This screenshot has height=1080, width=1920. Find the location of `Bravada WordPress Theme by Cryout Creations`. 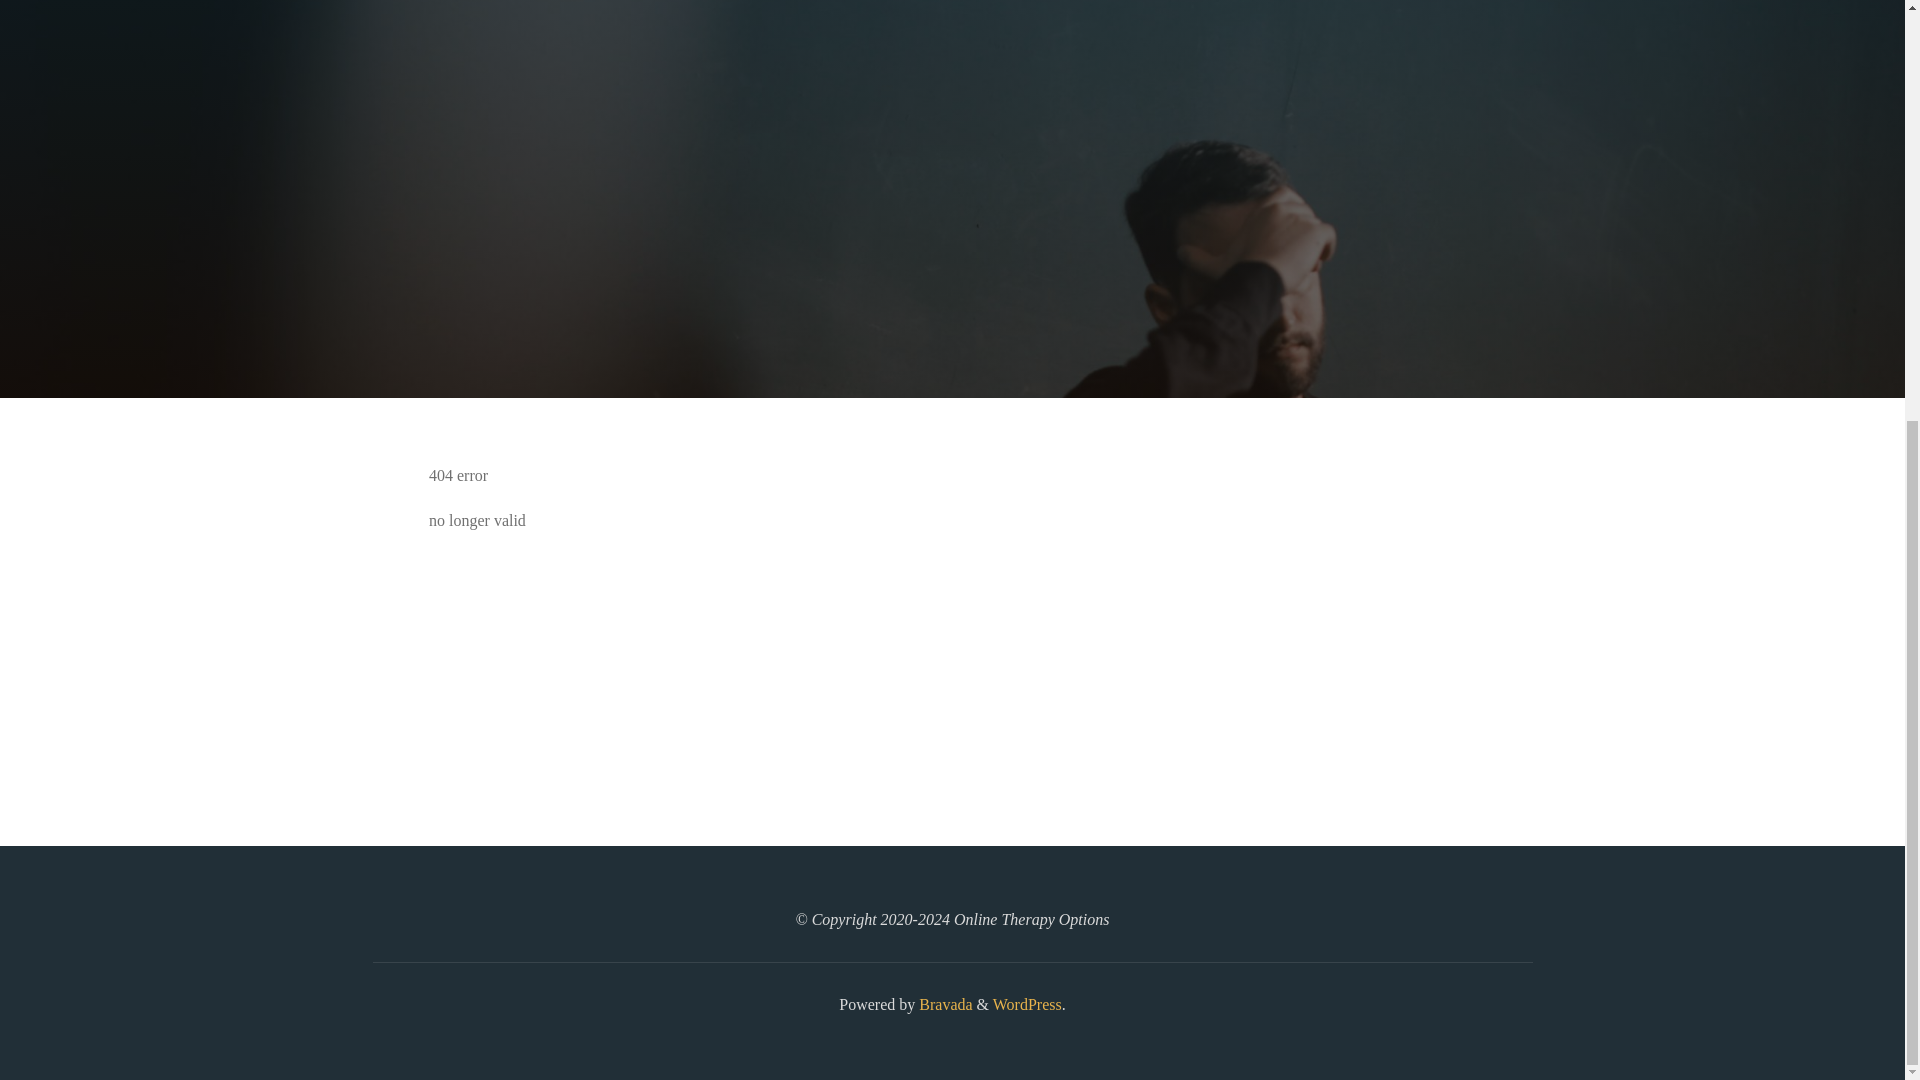

Bravada WordPress Theme by Cryout Creations is located at coordinates (943, 1004).